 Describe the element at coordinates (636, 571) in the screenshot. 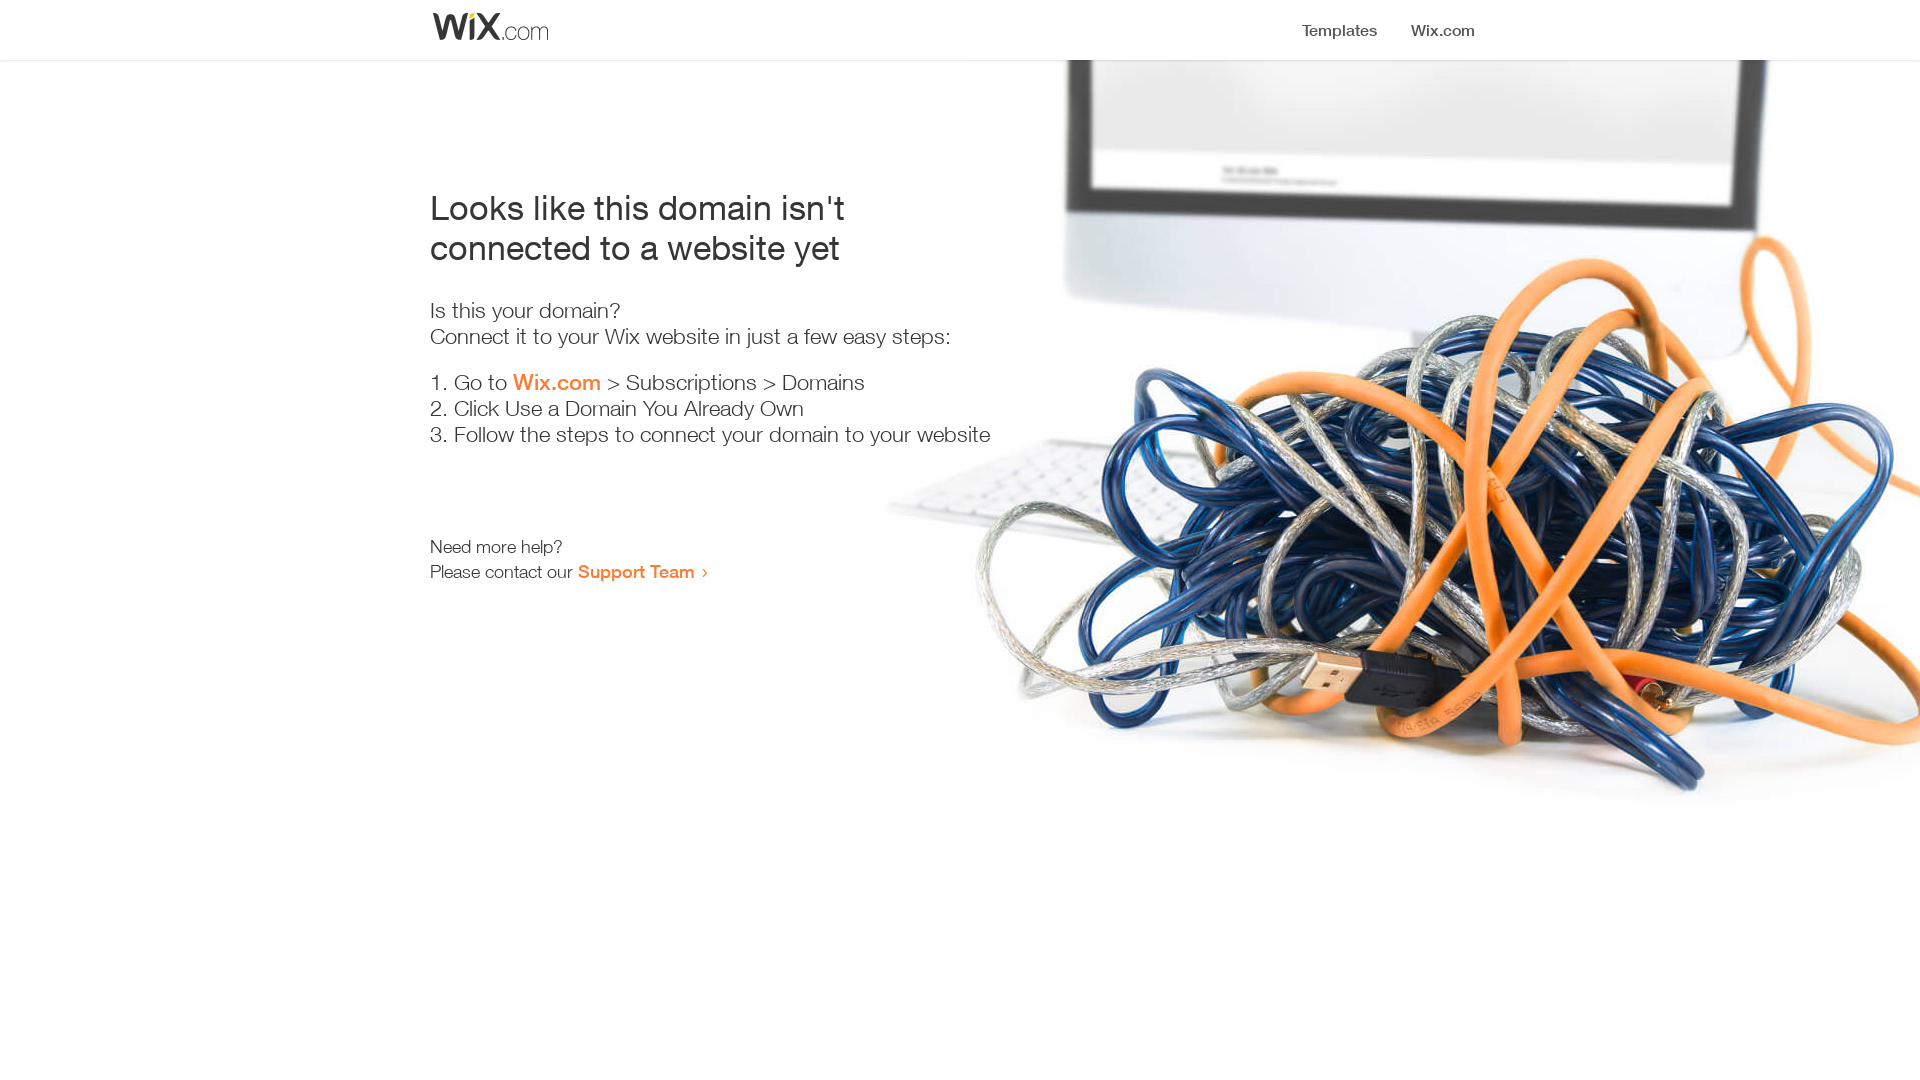

I see `Support Team` at that location.